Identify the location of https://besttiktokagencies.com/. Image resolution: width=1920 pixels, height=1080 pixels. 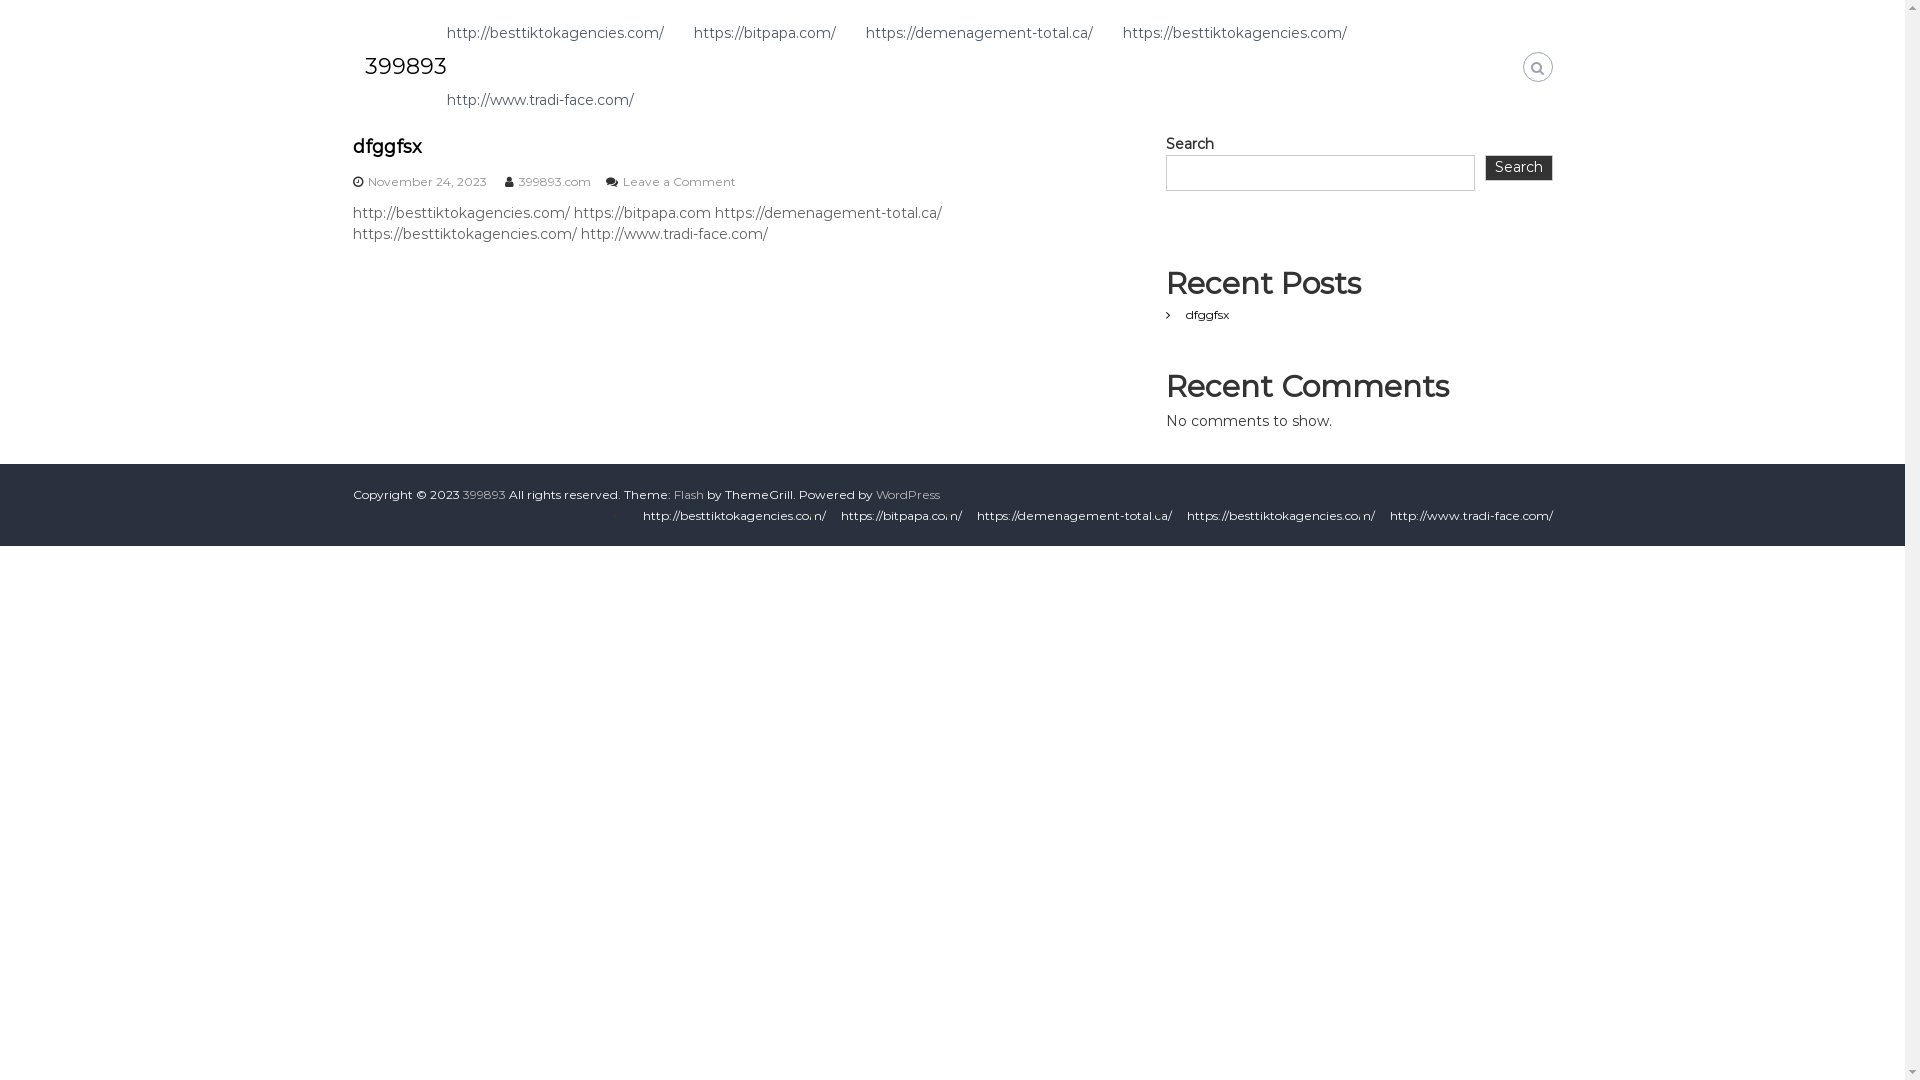
(1280, 516).